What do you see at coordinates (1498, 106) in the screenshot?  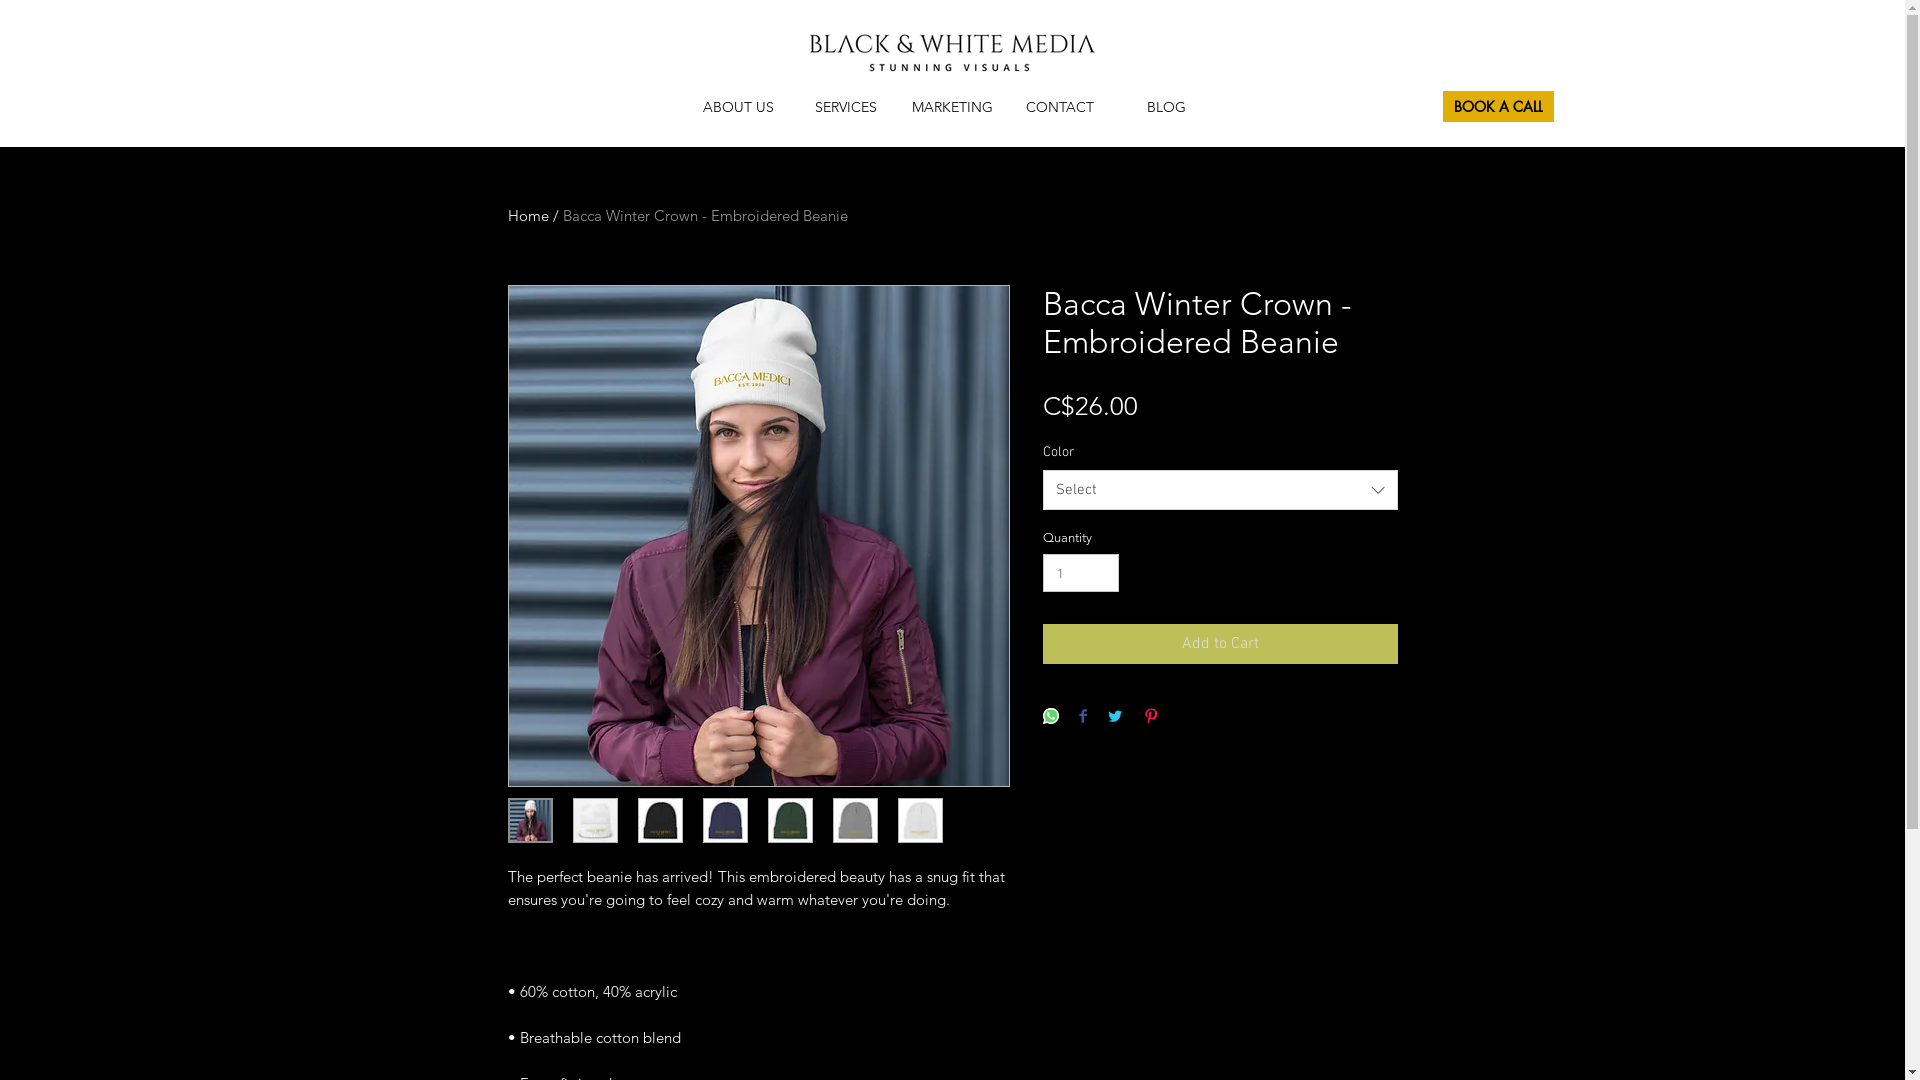 I see `BOOK A CALL` at bounding box center [1498, 106].